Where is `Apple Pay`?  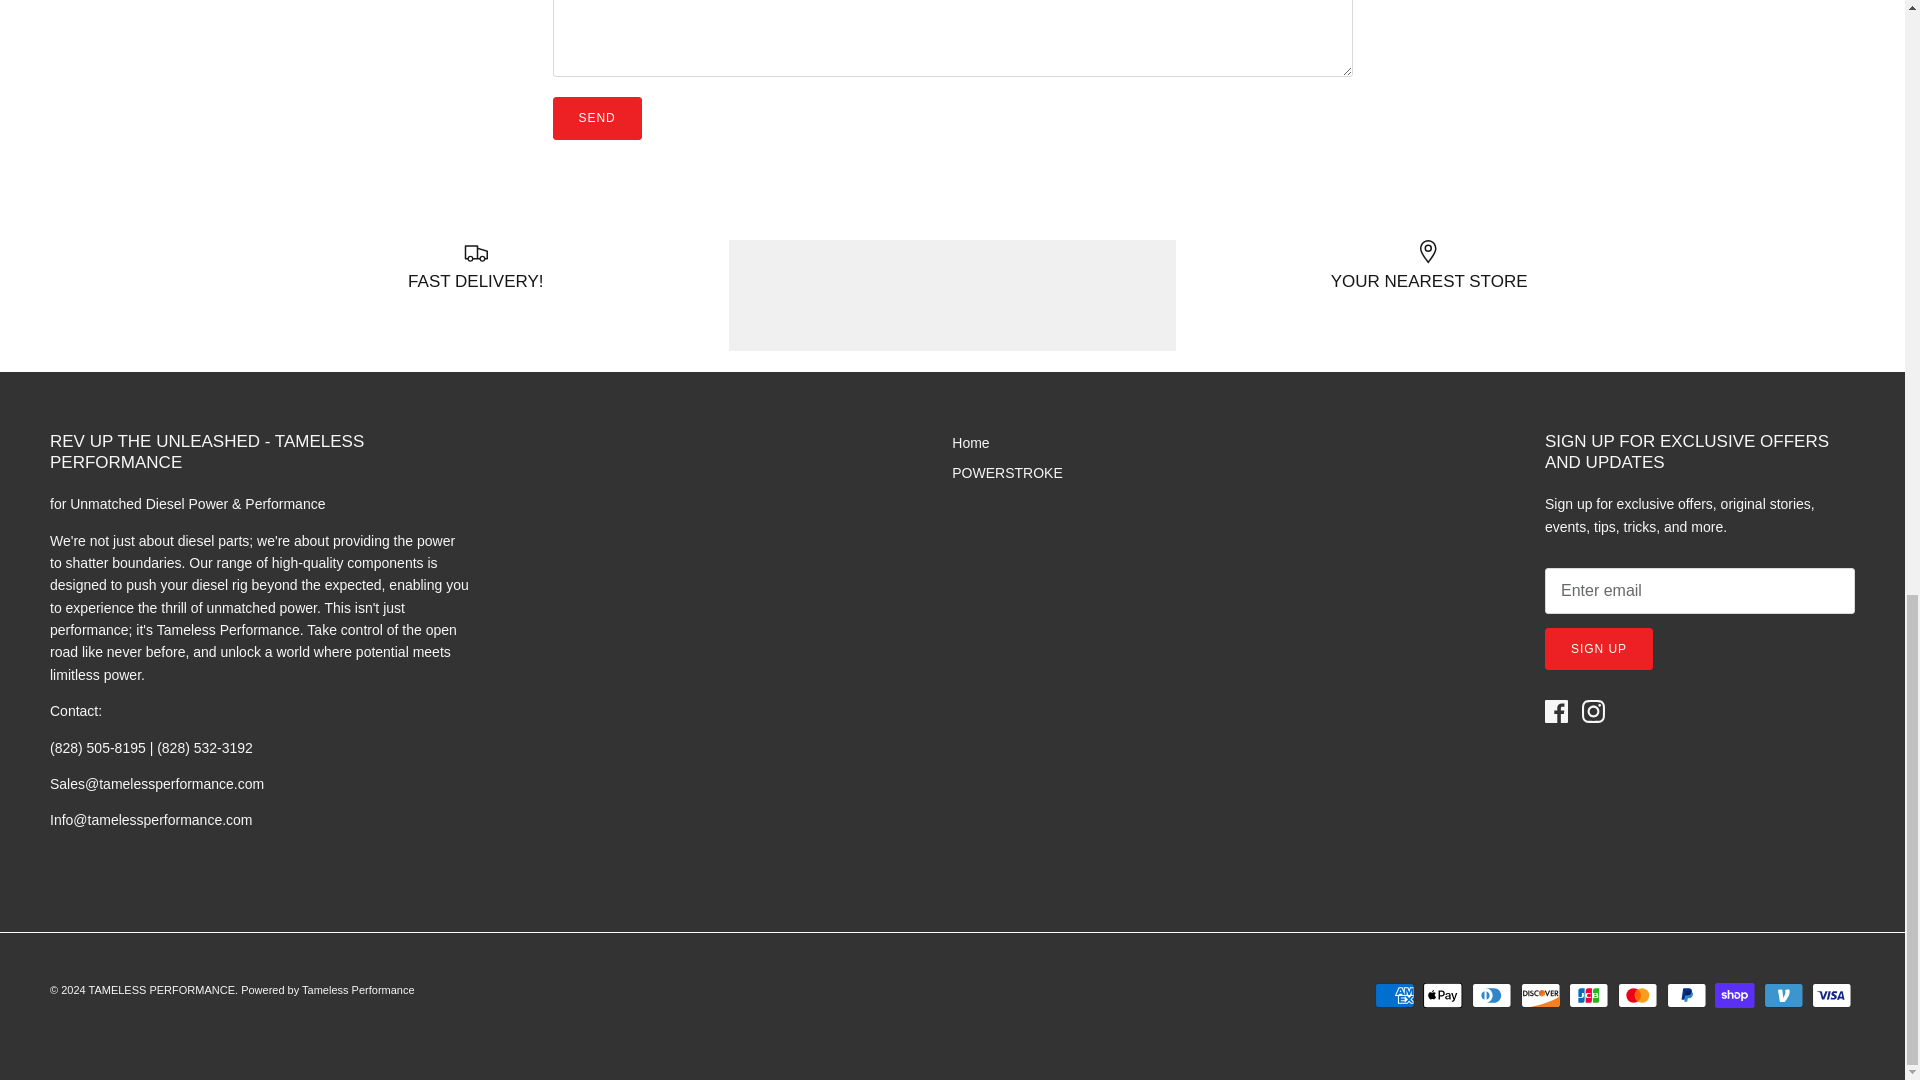
Apple Pay is located at coordinates (1442, 994).